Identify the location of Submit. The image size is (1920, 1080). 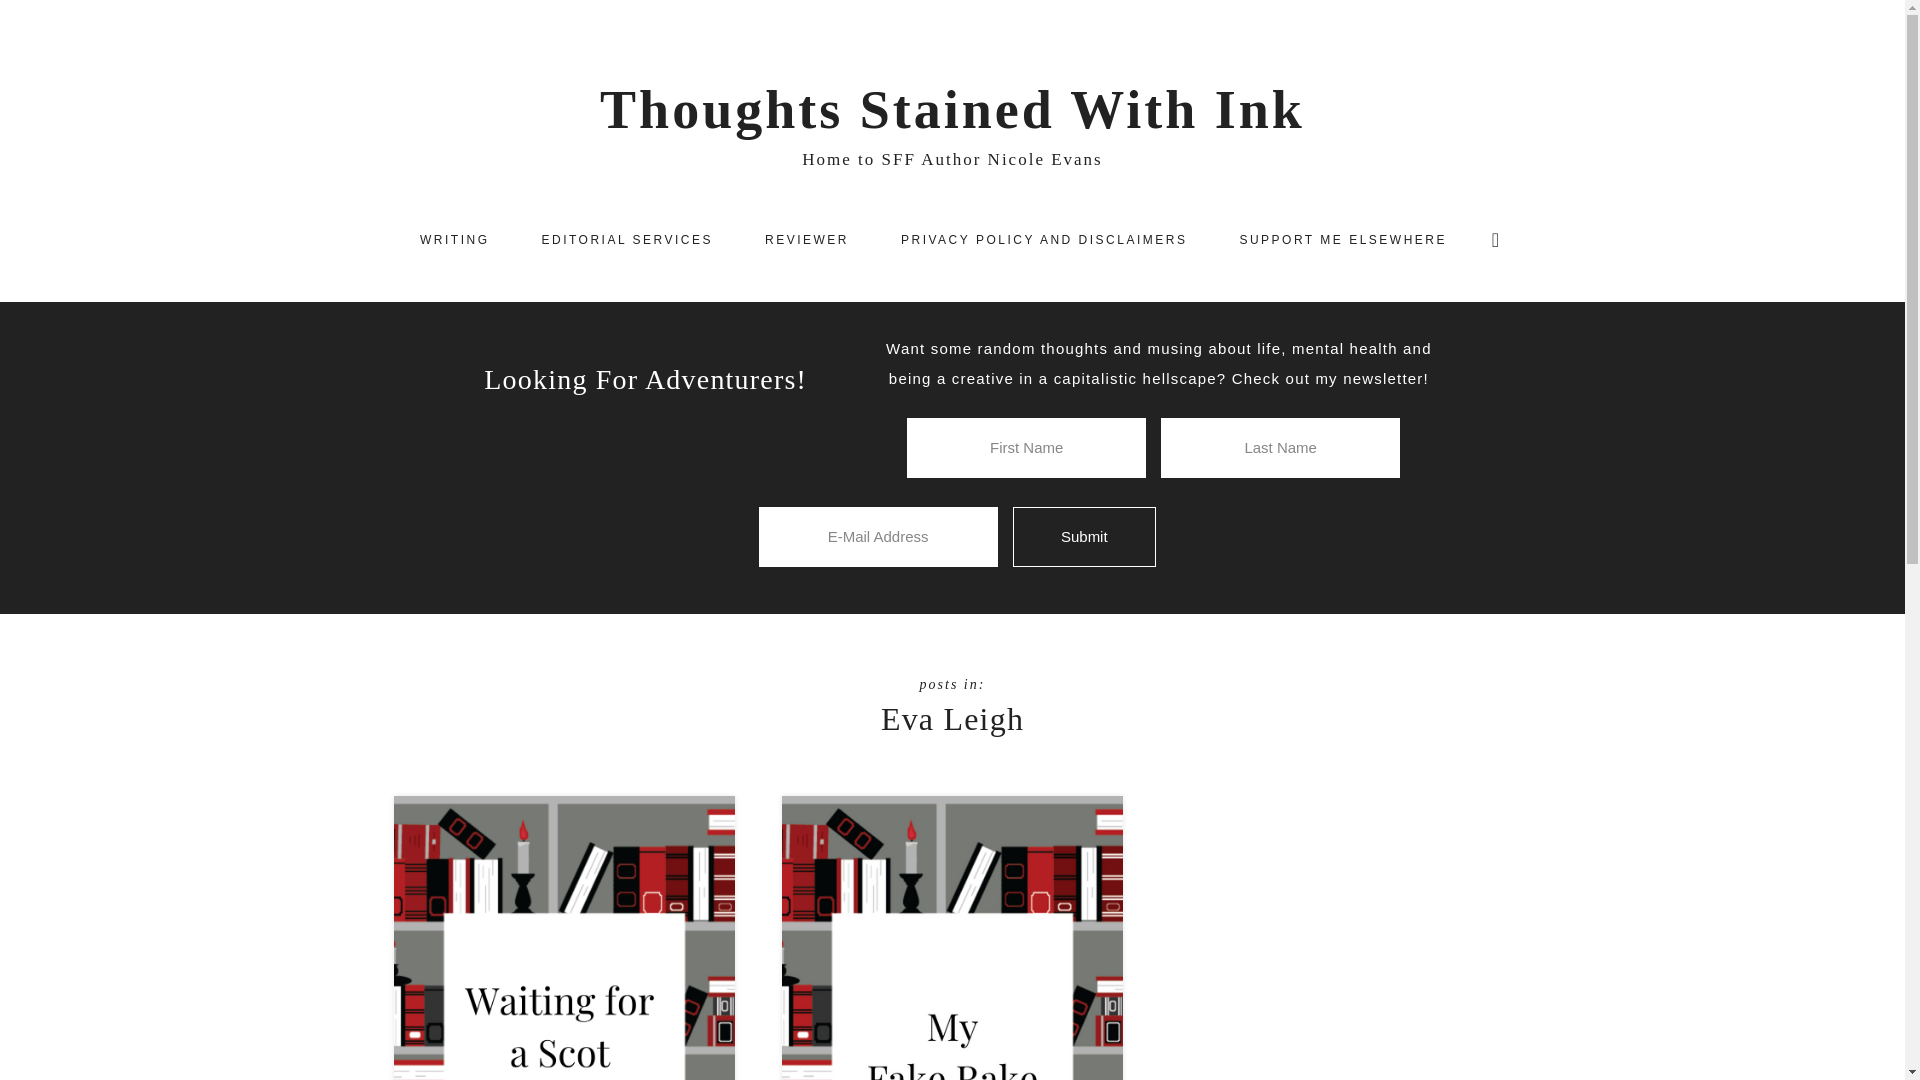
(1084, 537).